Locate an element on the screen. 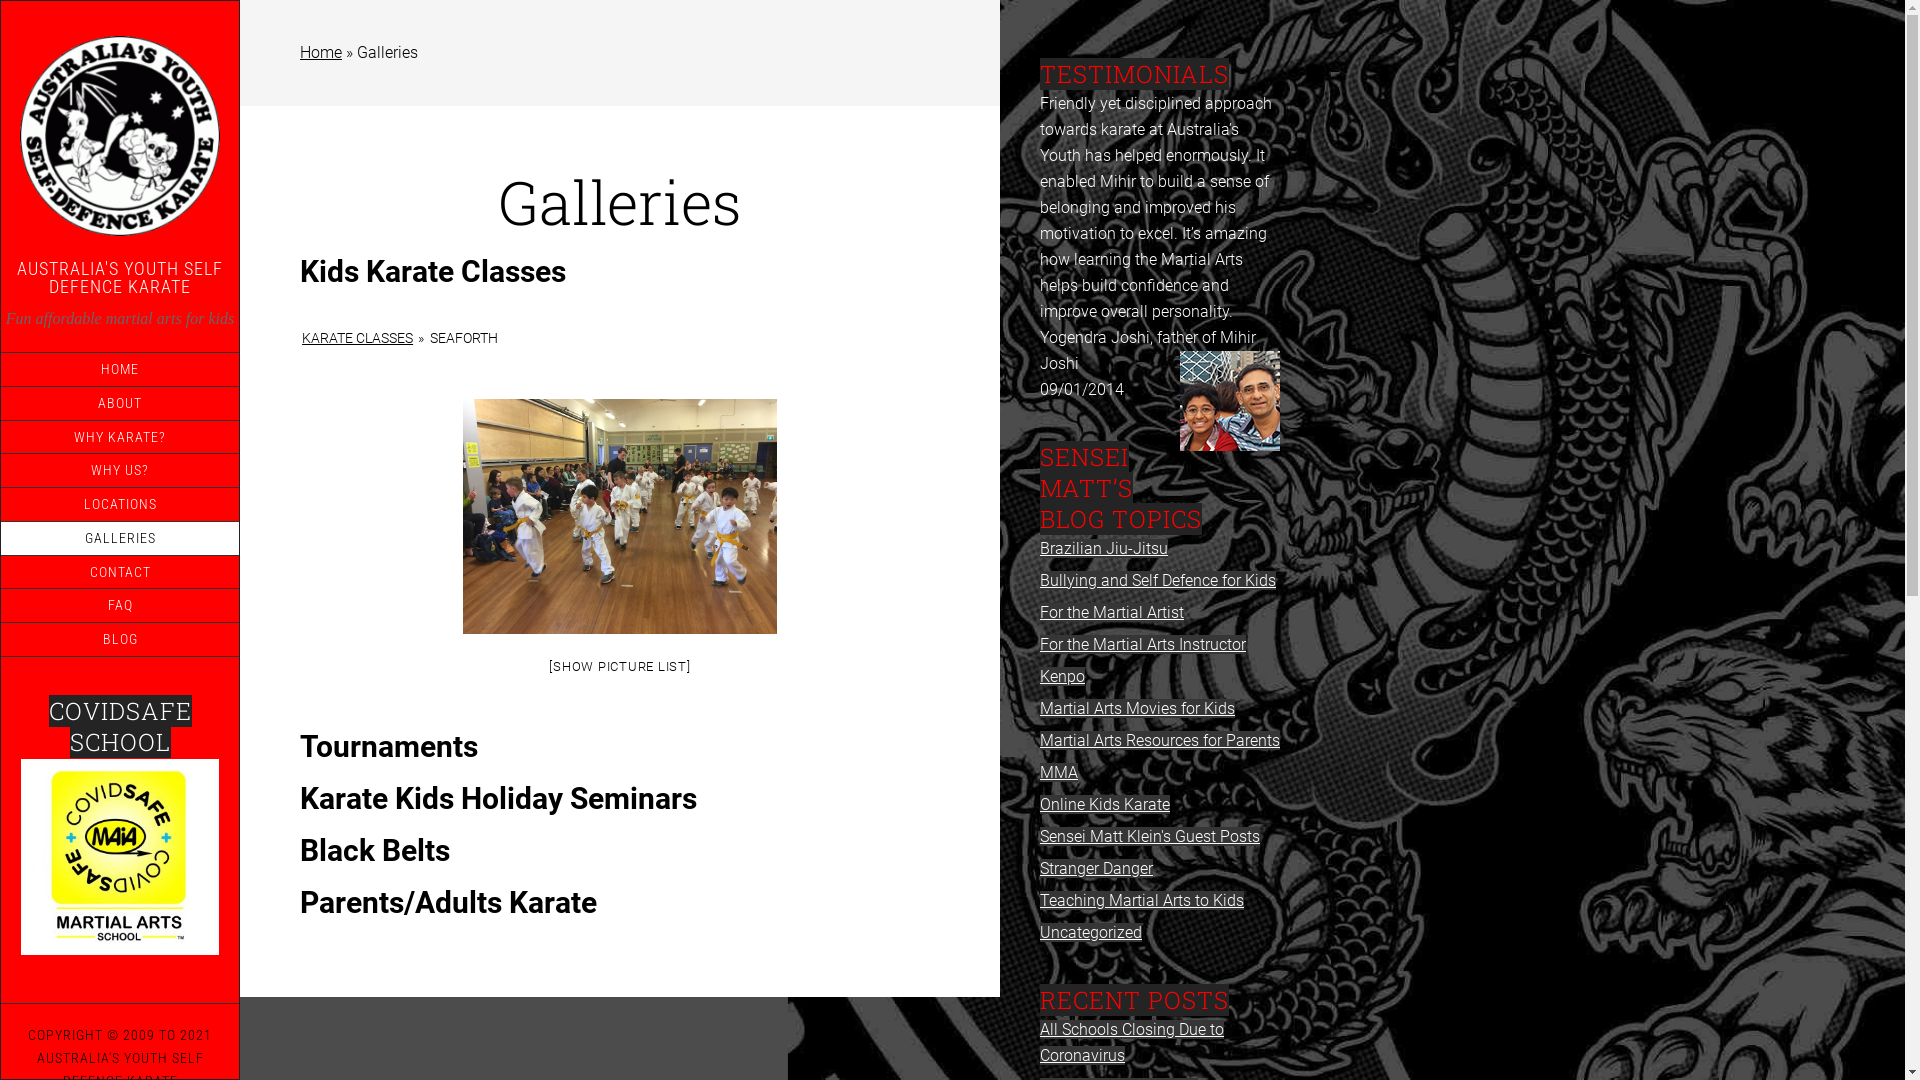  For the Martial Arts Instructor is located at coordinates (1143, 644).